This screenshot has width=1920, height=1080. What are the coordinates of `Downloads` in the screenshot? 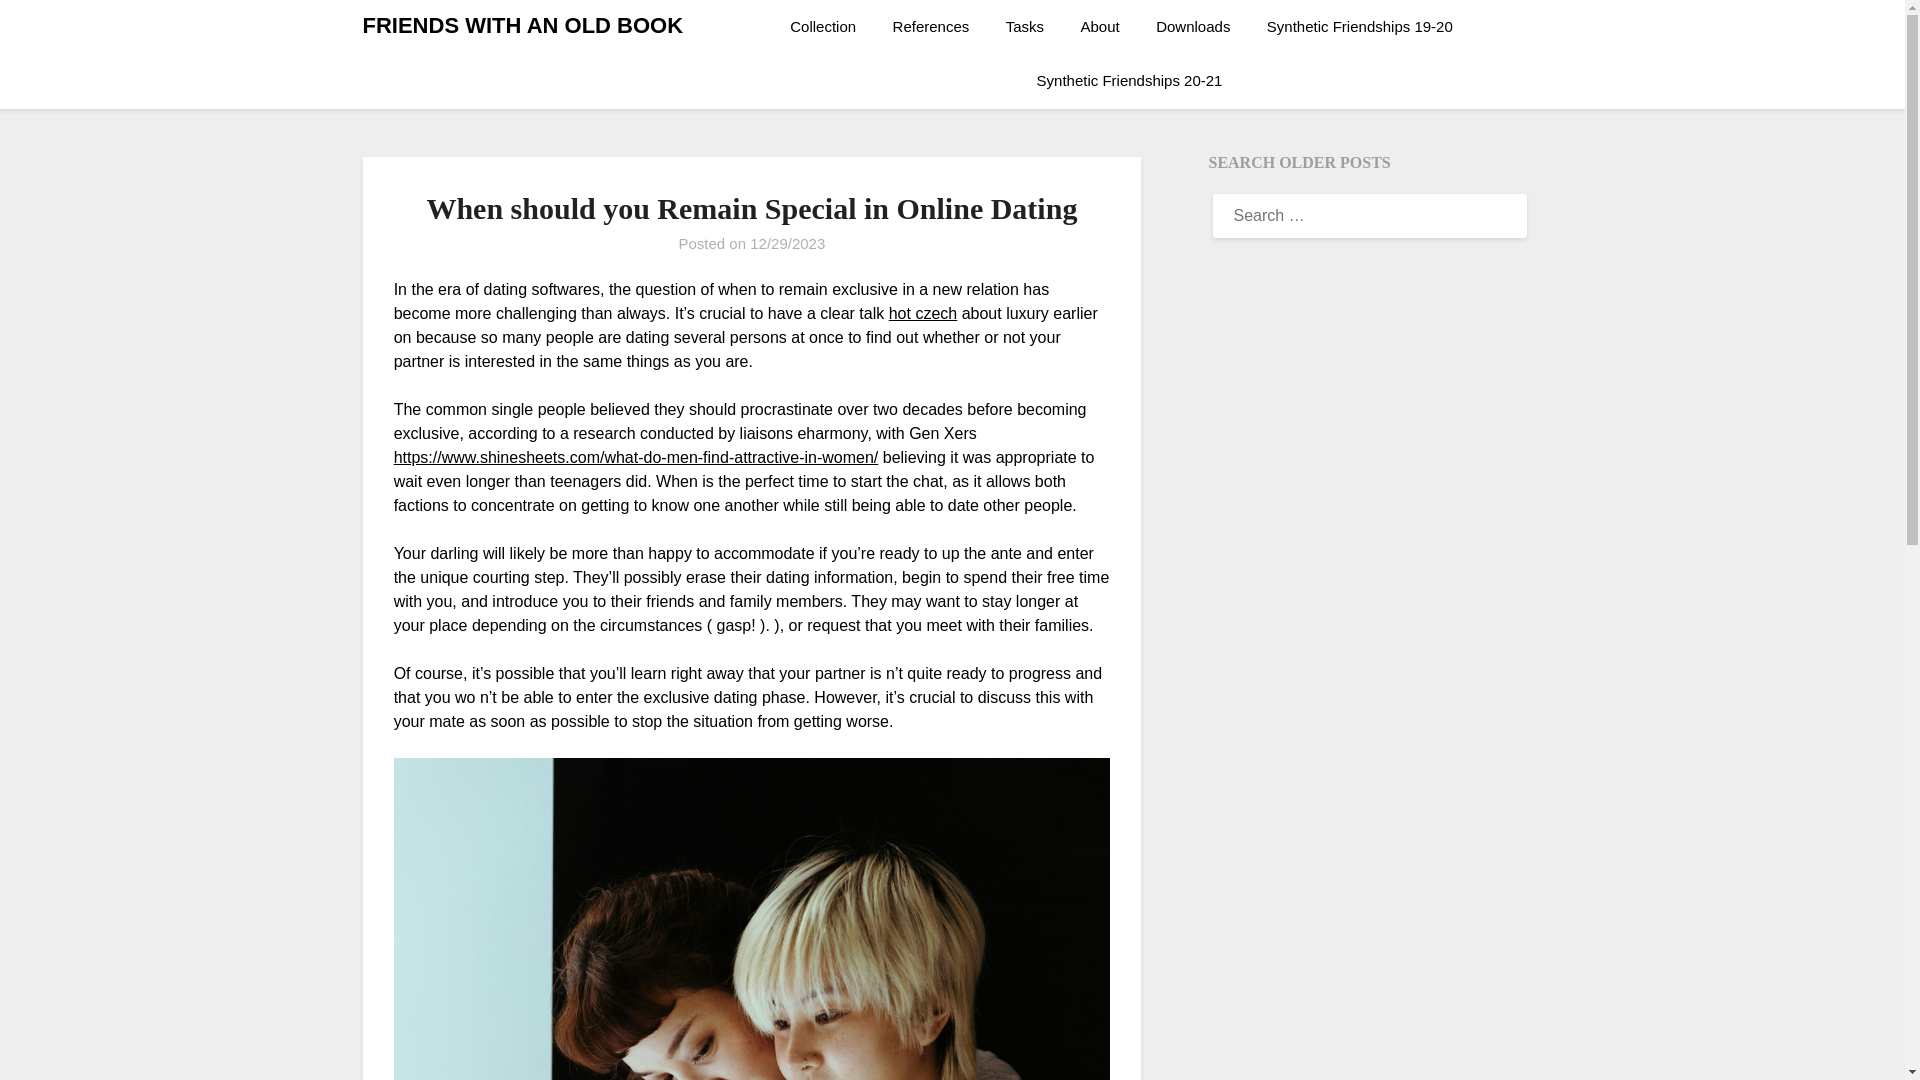 It's located at (1193, 27).